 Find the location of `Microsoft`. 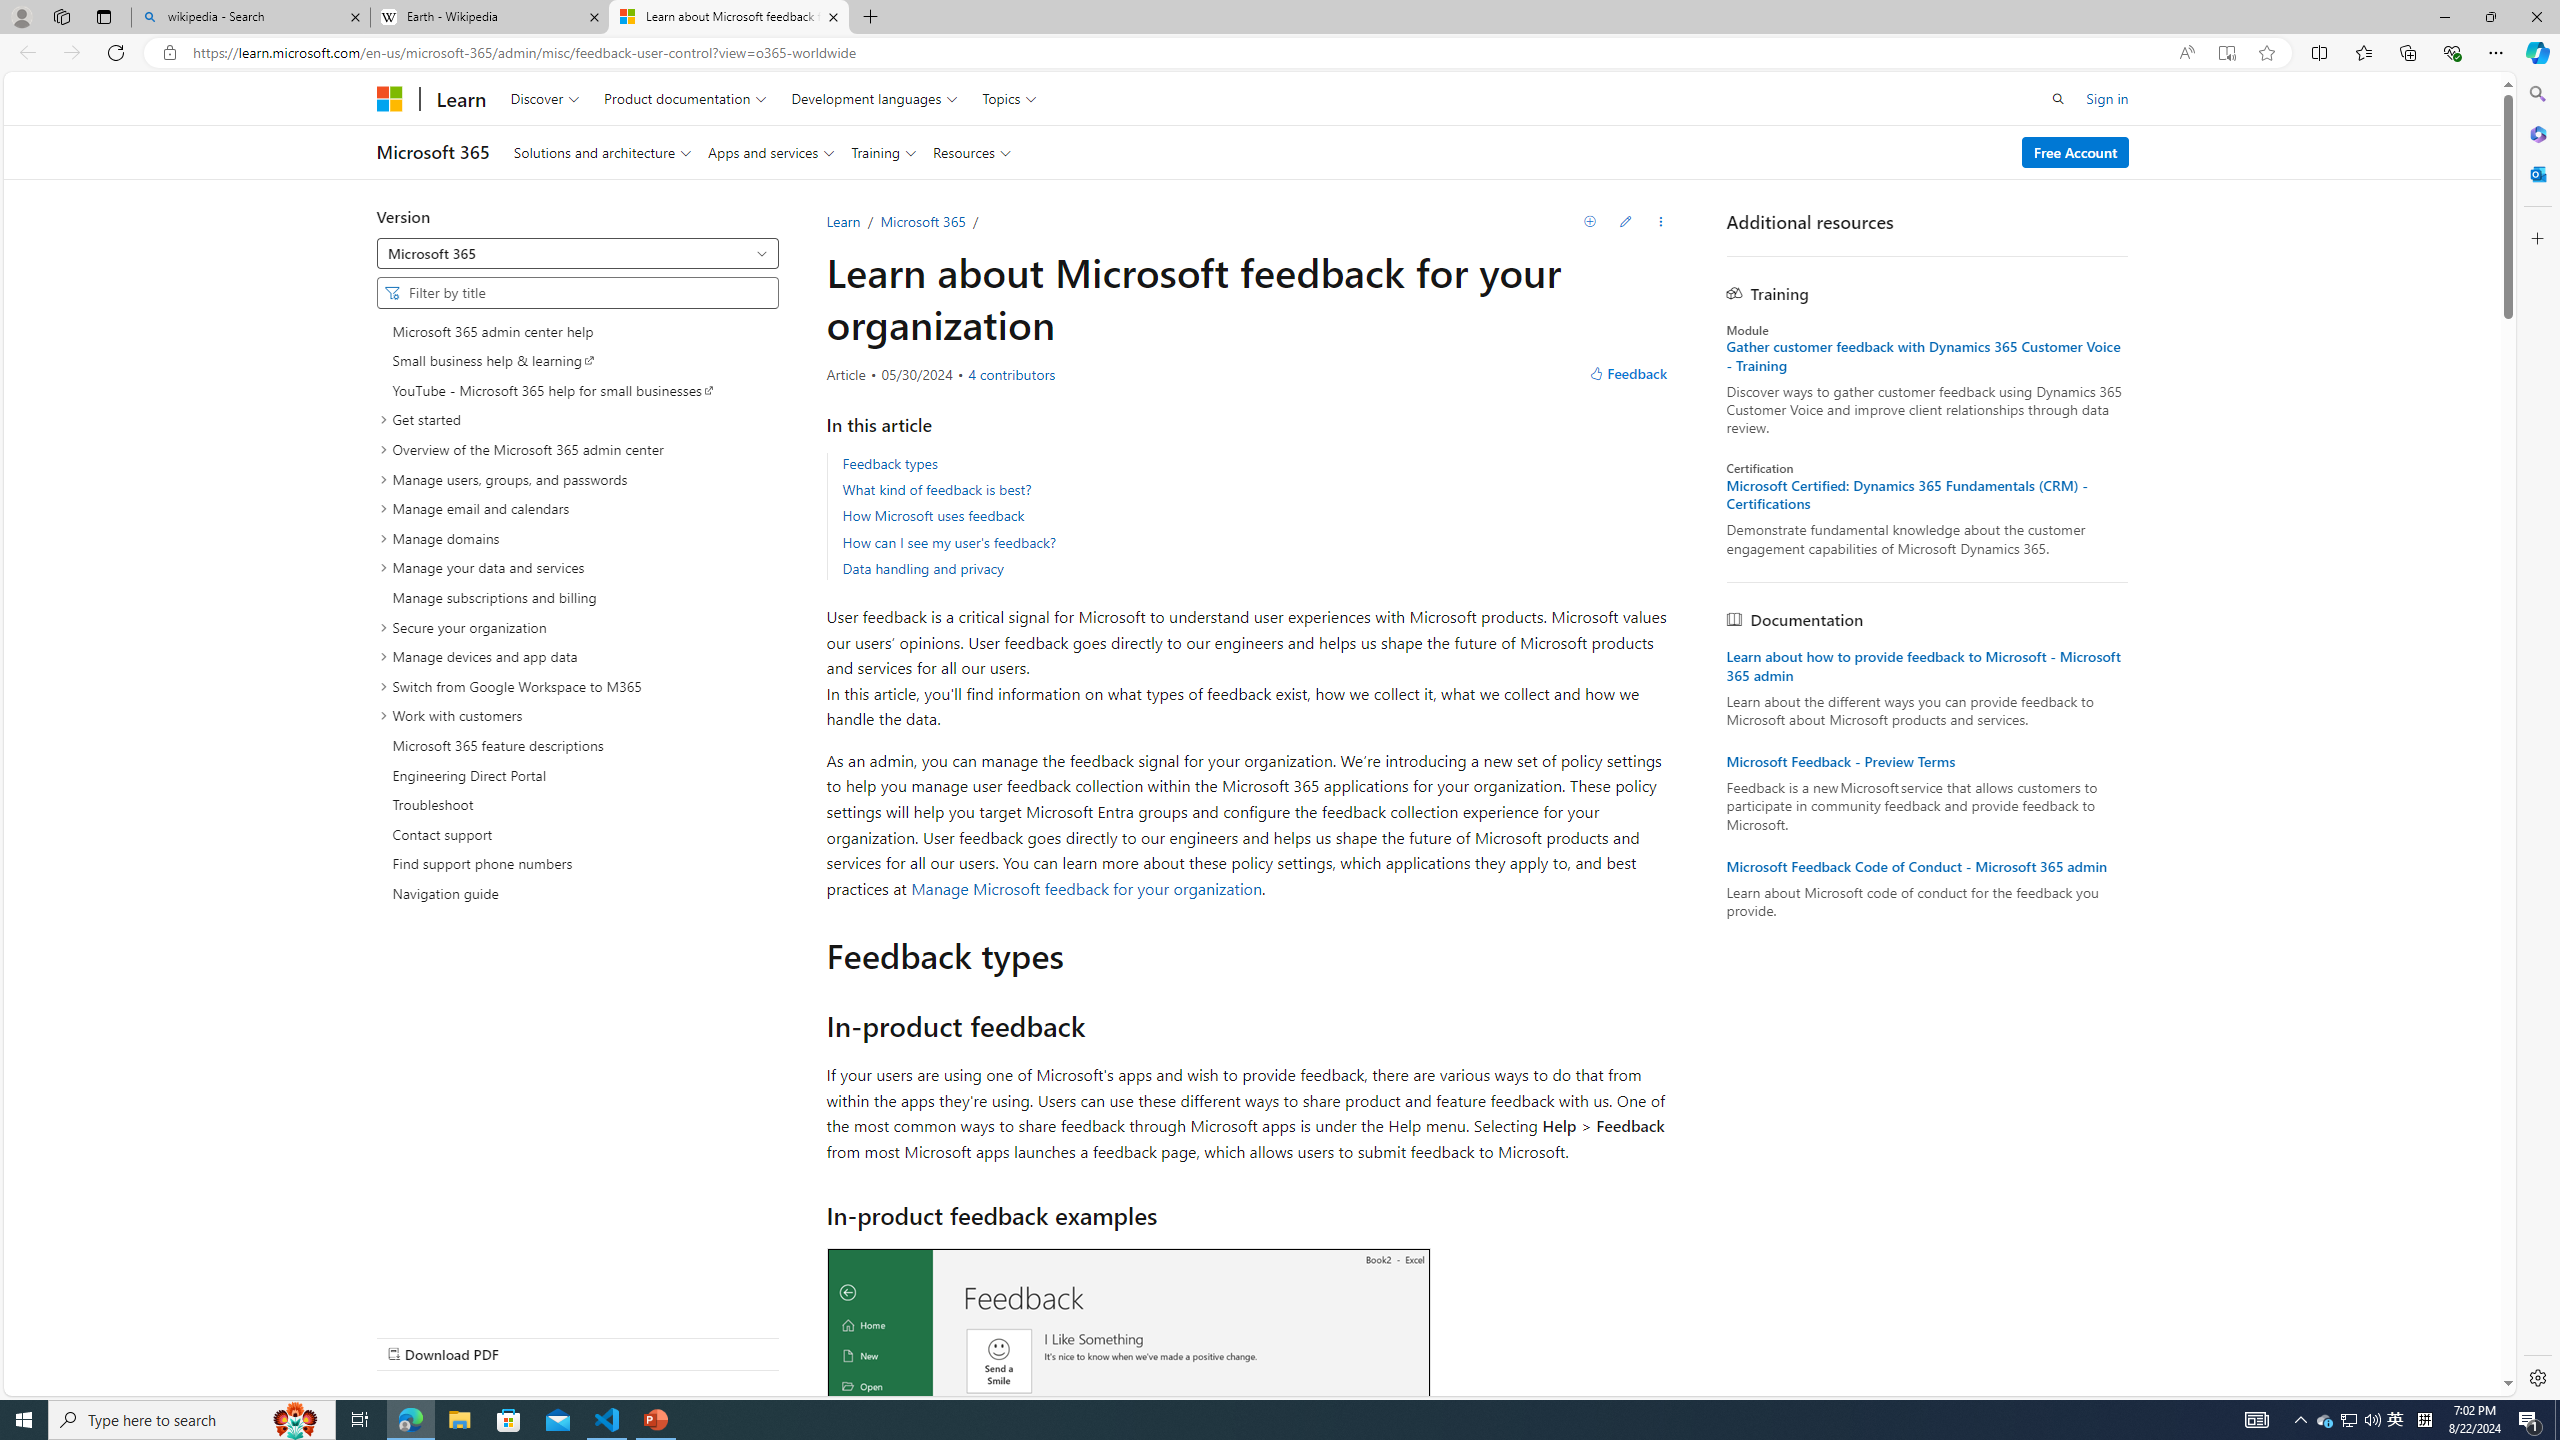

Microsoft is located at coordinates (388, 98).